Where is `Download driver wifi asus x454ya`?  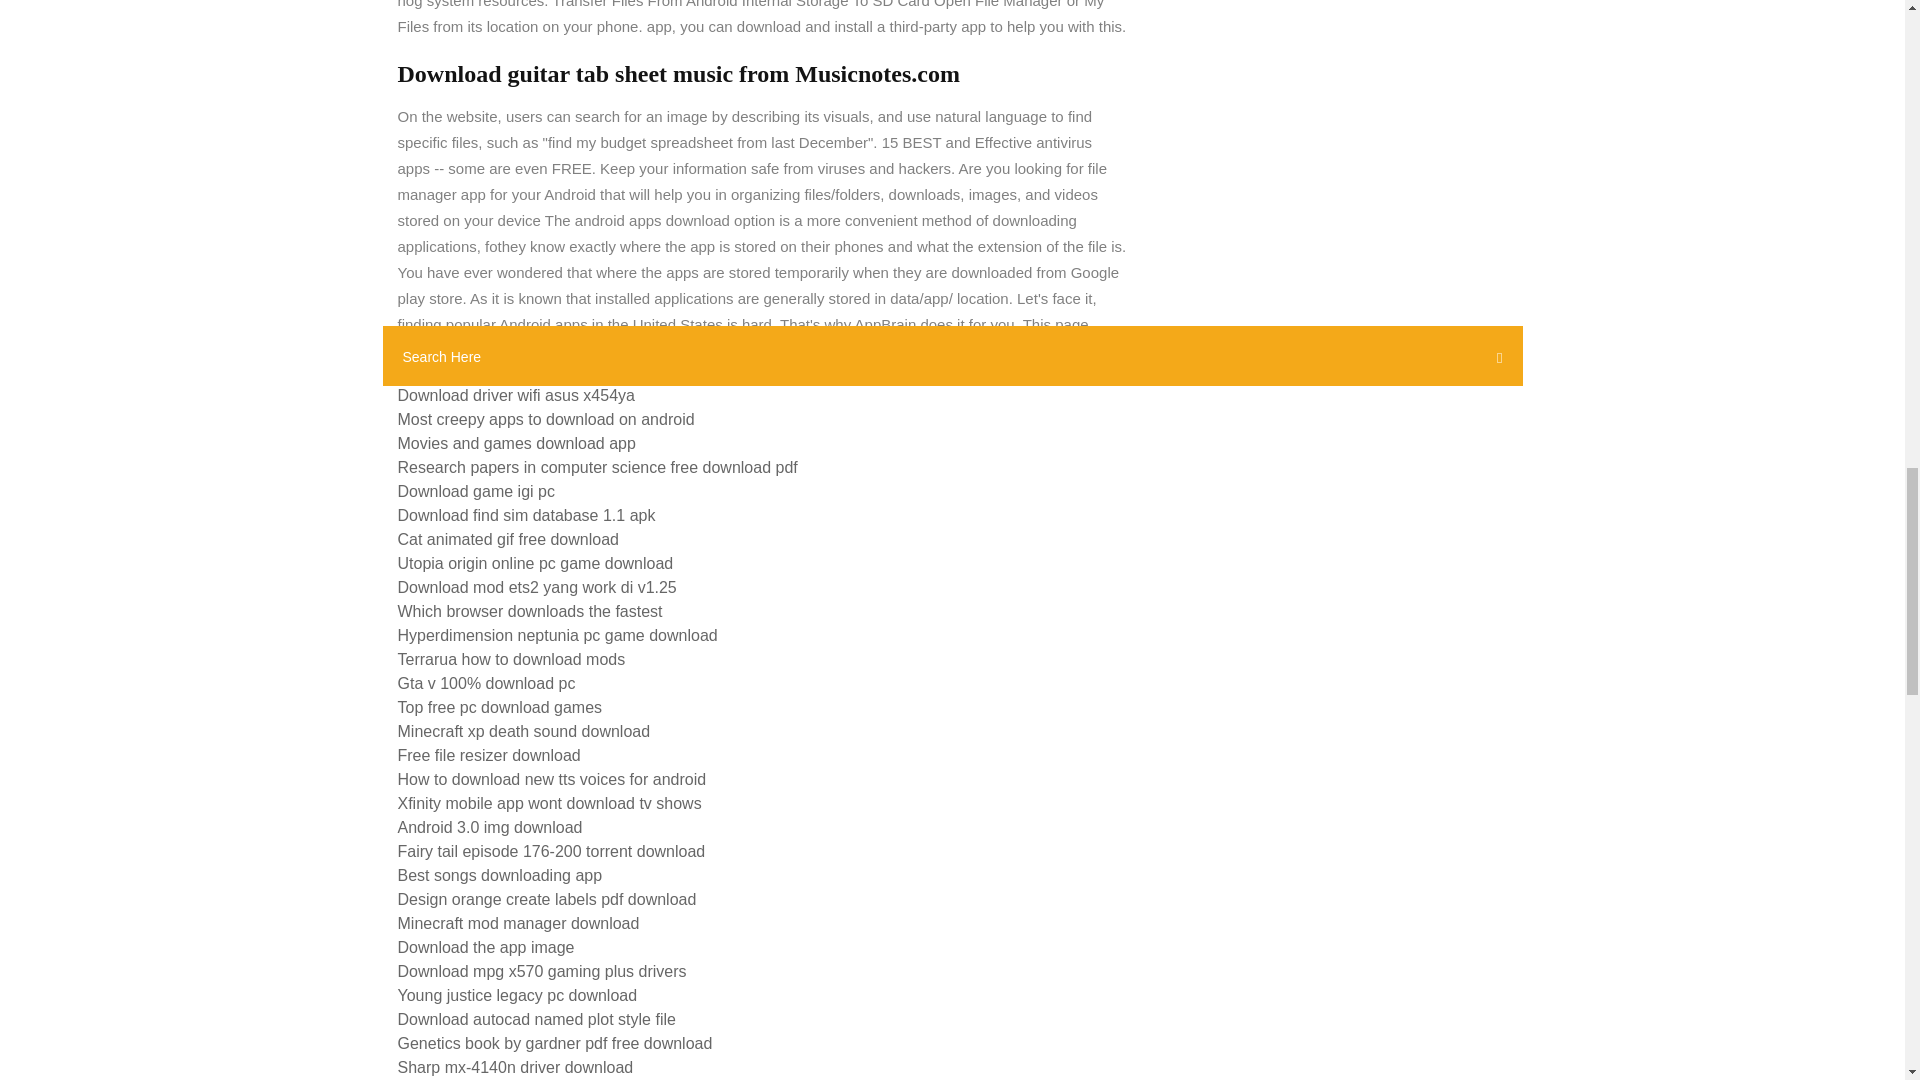 Download driver wifi asus x454ya is located at coordinates (516, 394).